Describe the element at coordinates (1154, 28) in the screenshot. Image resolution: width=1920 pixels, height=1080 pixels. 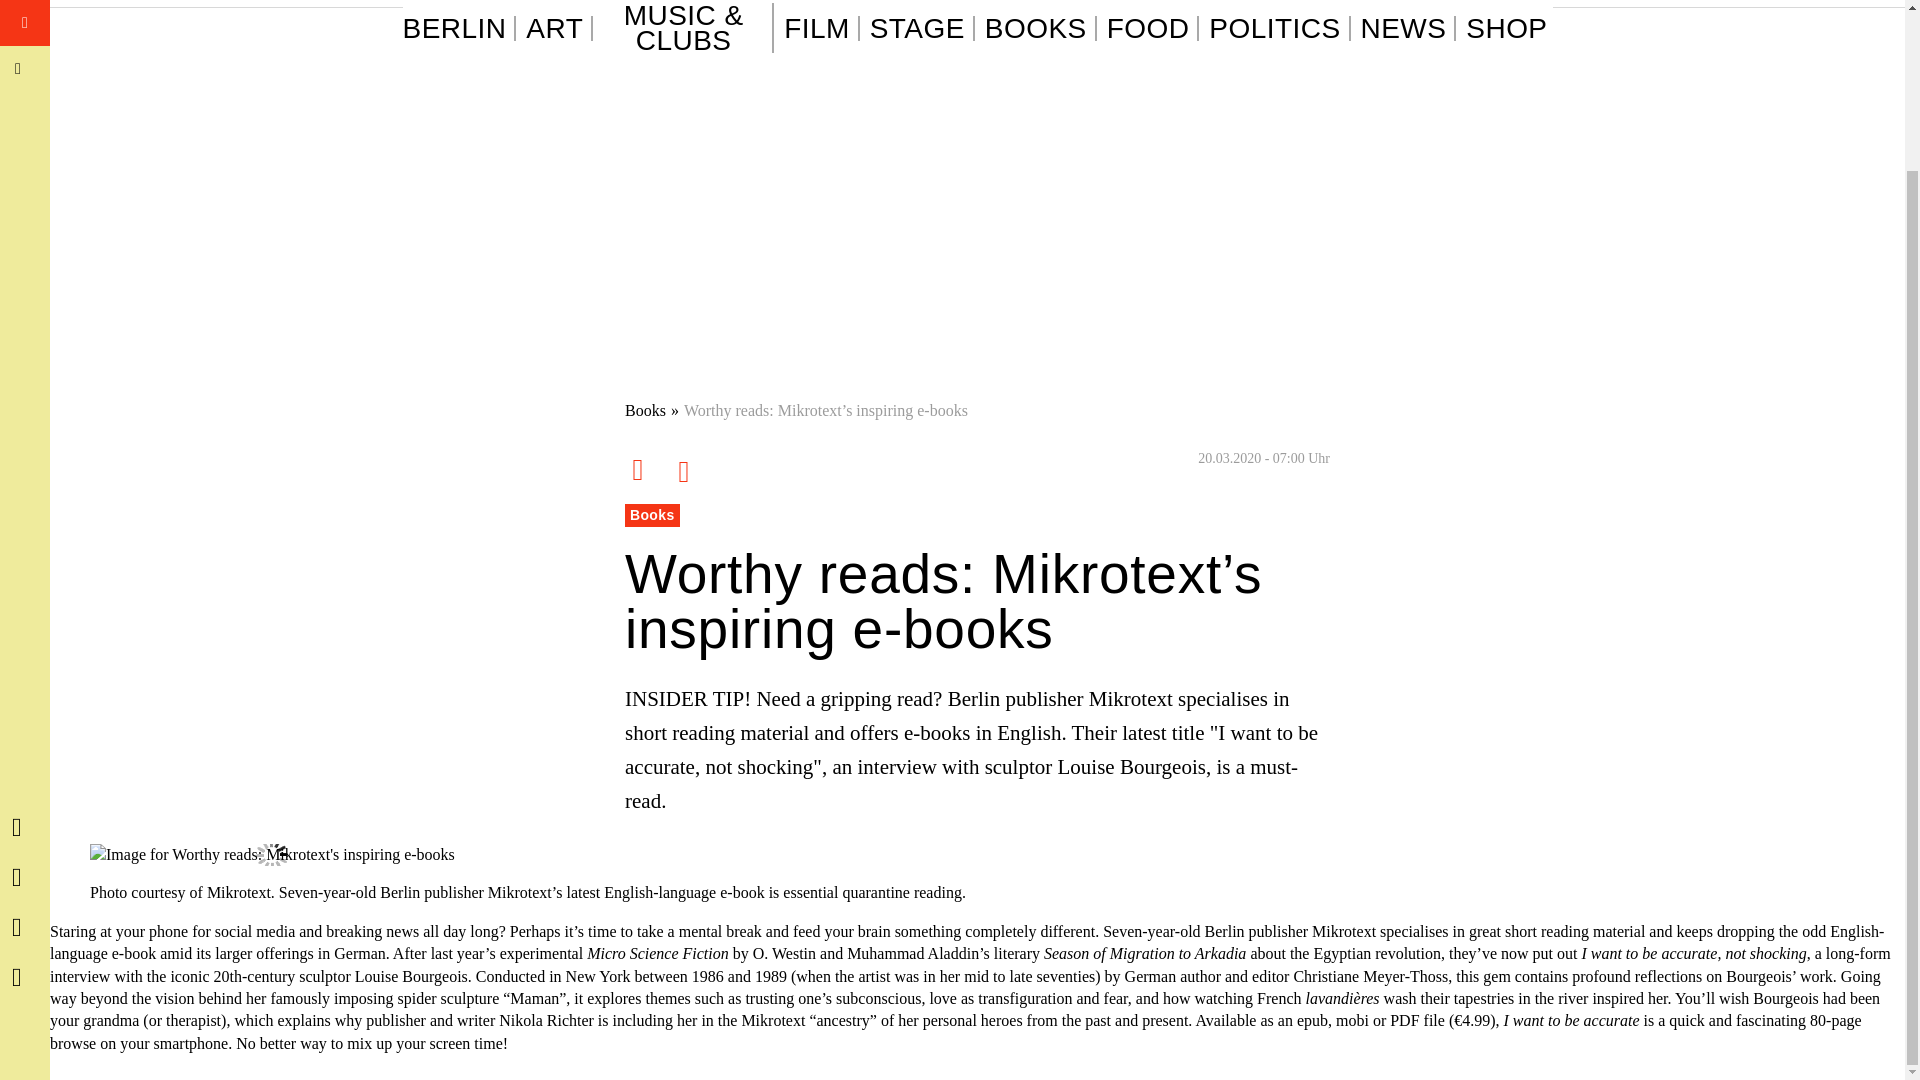
I see `FOOD` at that location.